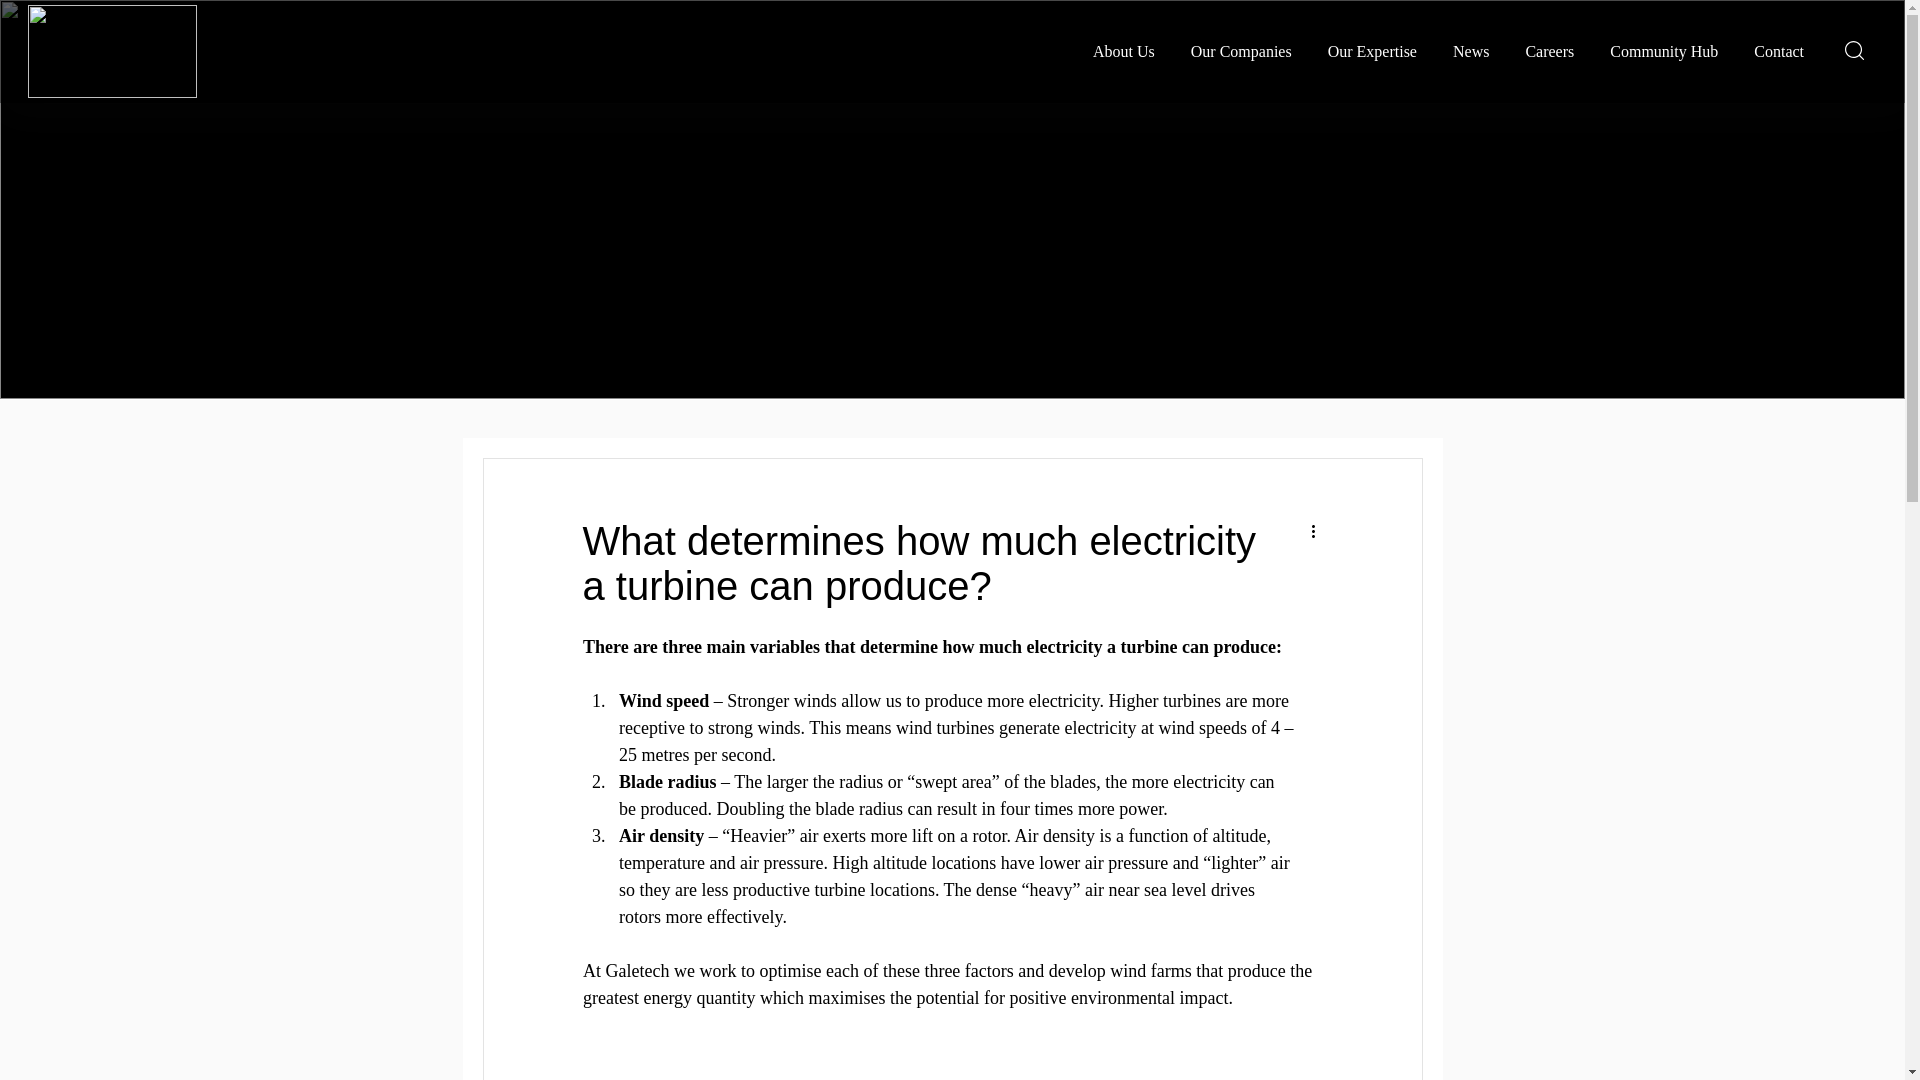  Describe the element at coordinates (1246, 52) in the screenshot. I see `Our Companies   ` at that location.